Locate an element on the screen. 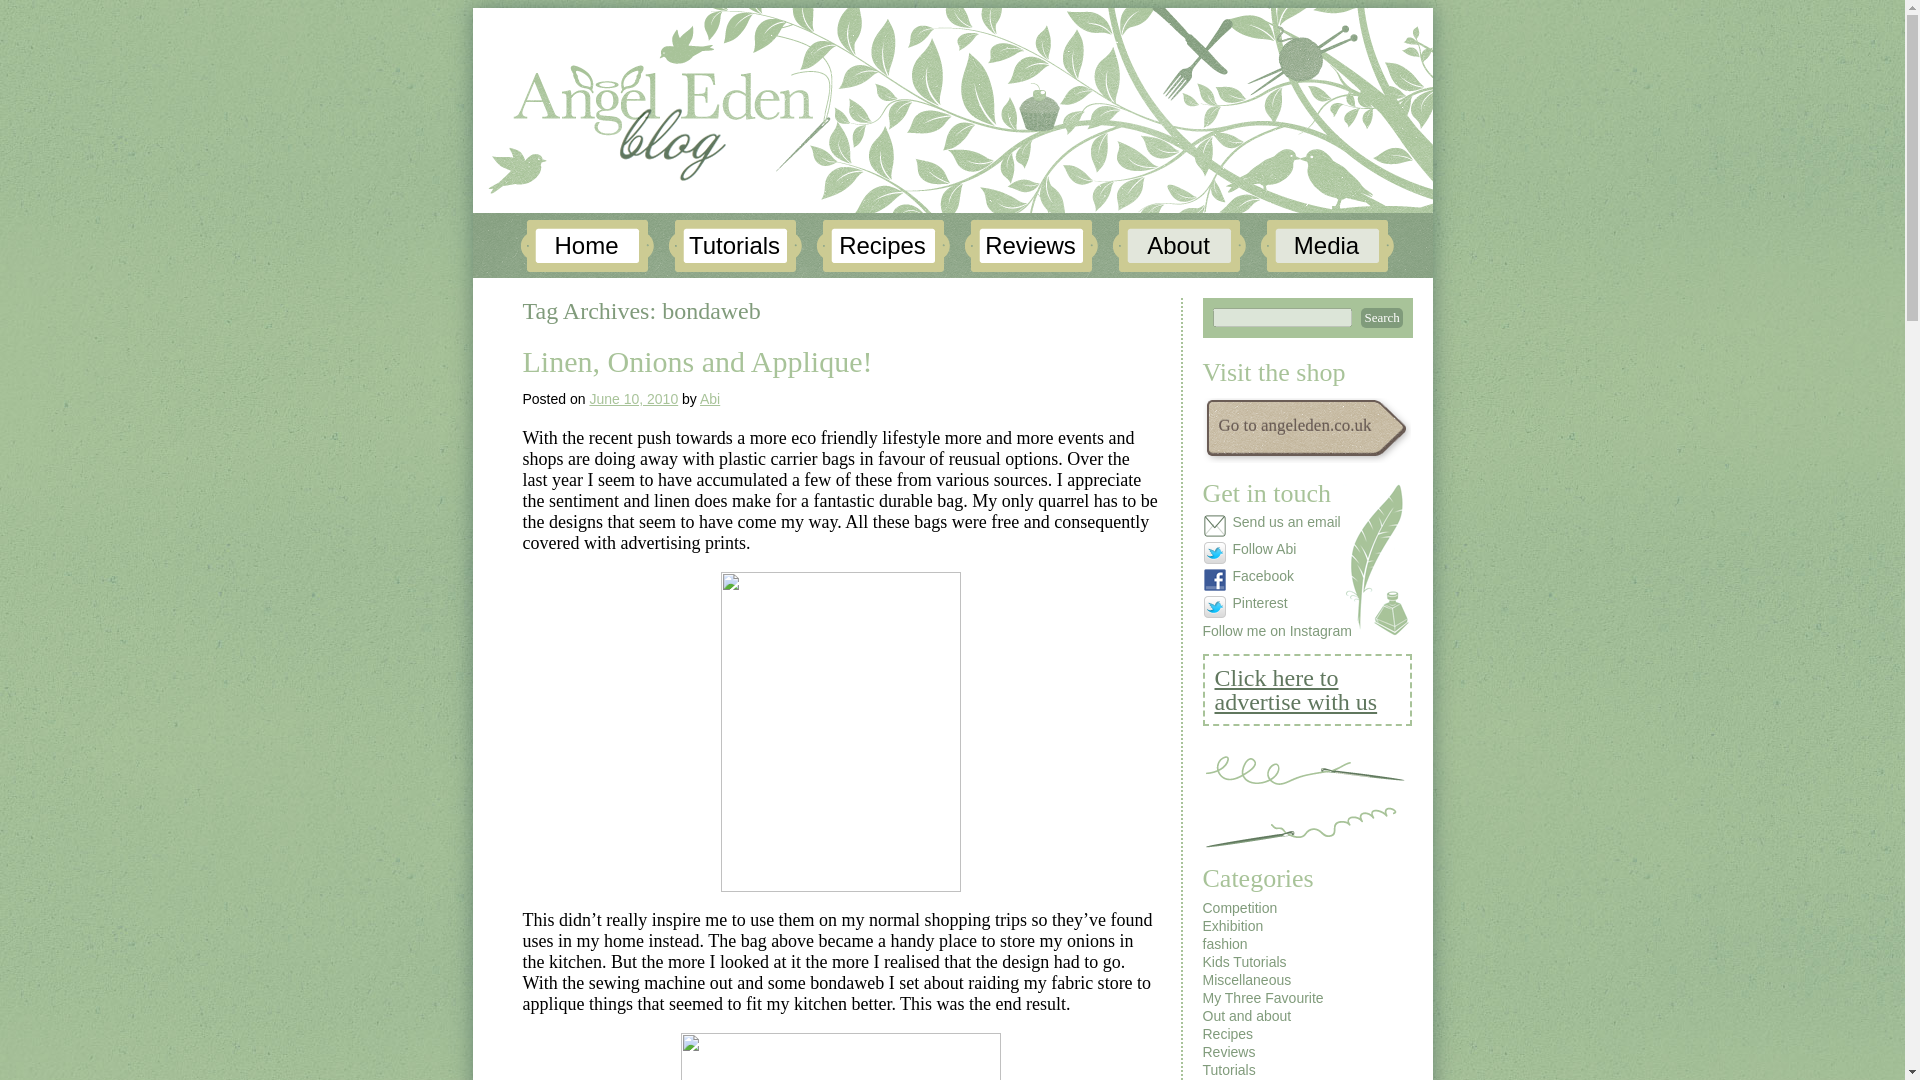 The width and height of the screenshot is (1920, 1080). Send us an email is located at coordinates (1276, 526).